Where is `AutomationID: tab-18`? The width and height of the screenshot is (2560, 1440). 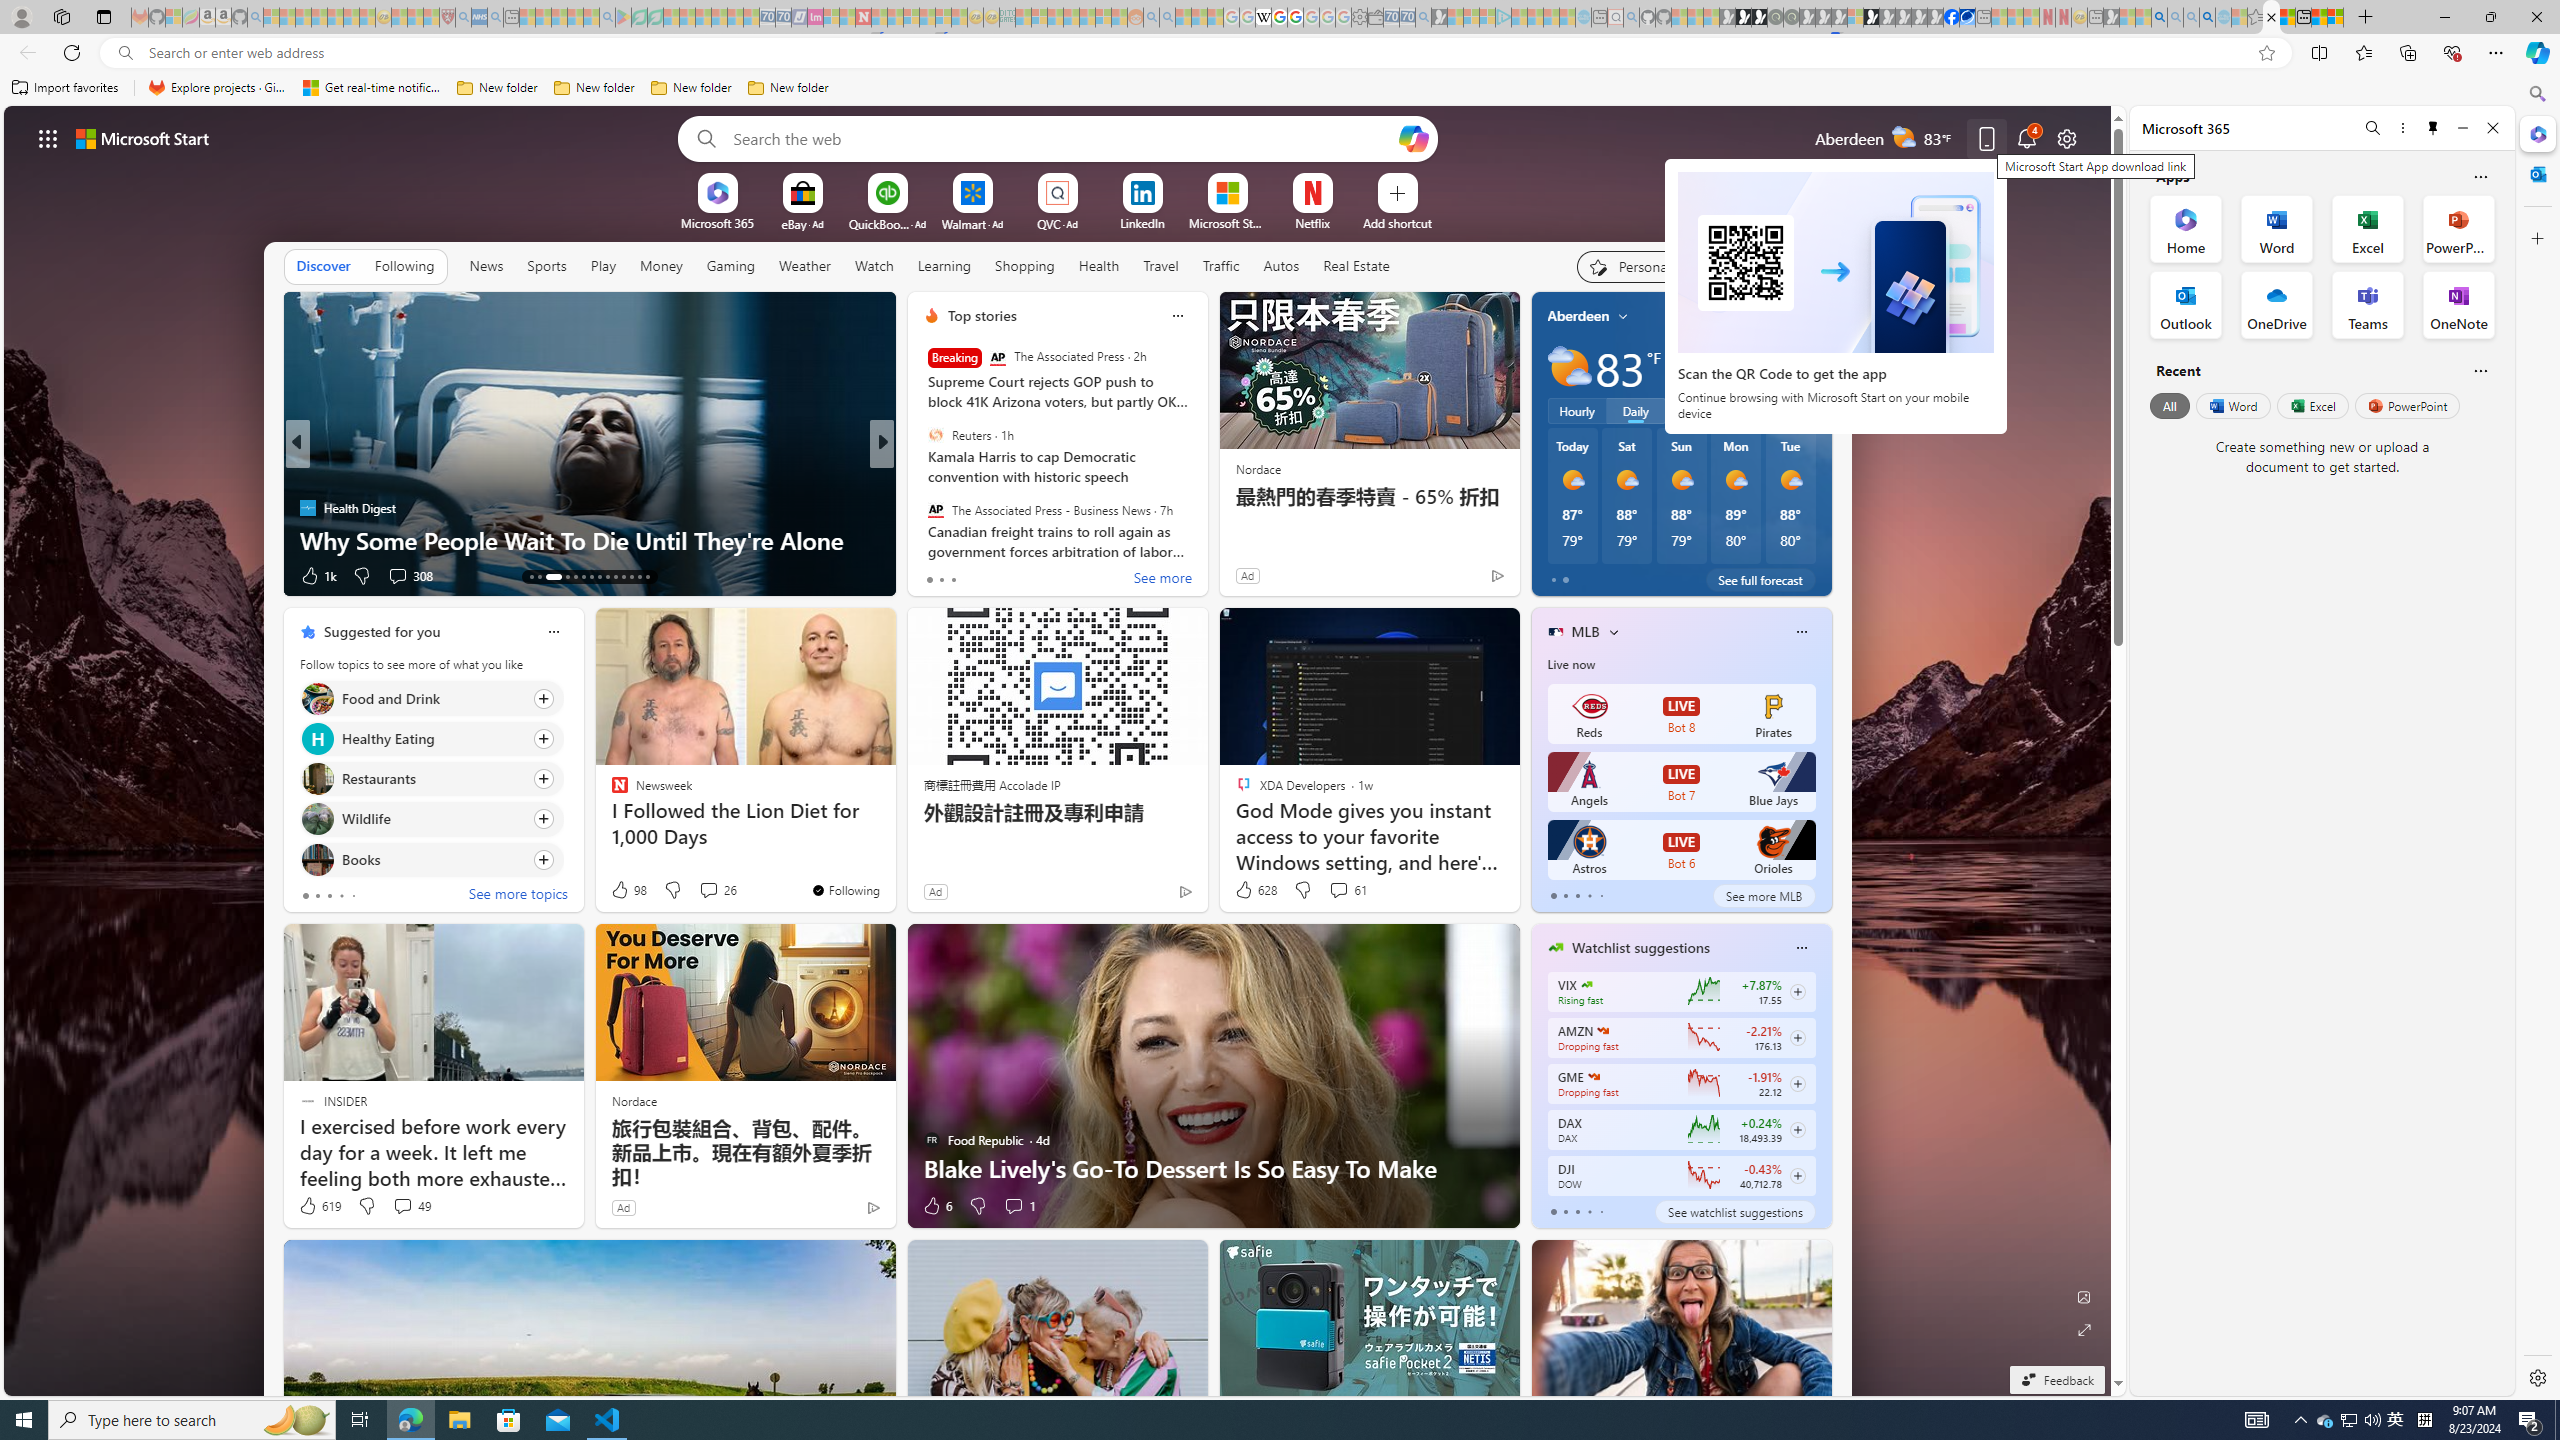
AutomationID: tab-18 is located at coordinates (583, 577).